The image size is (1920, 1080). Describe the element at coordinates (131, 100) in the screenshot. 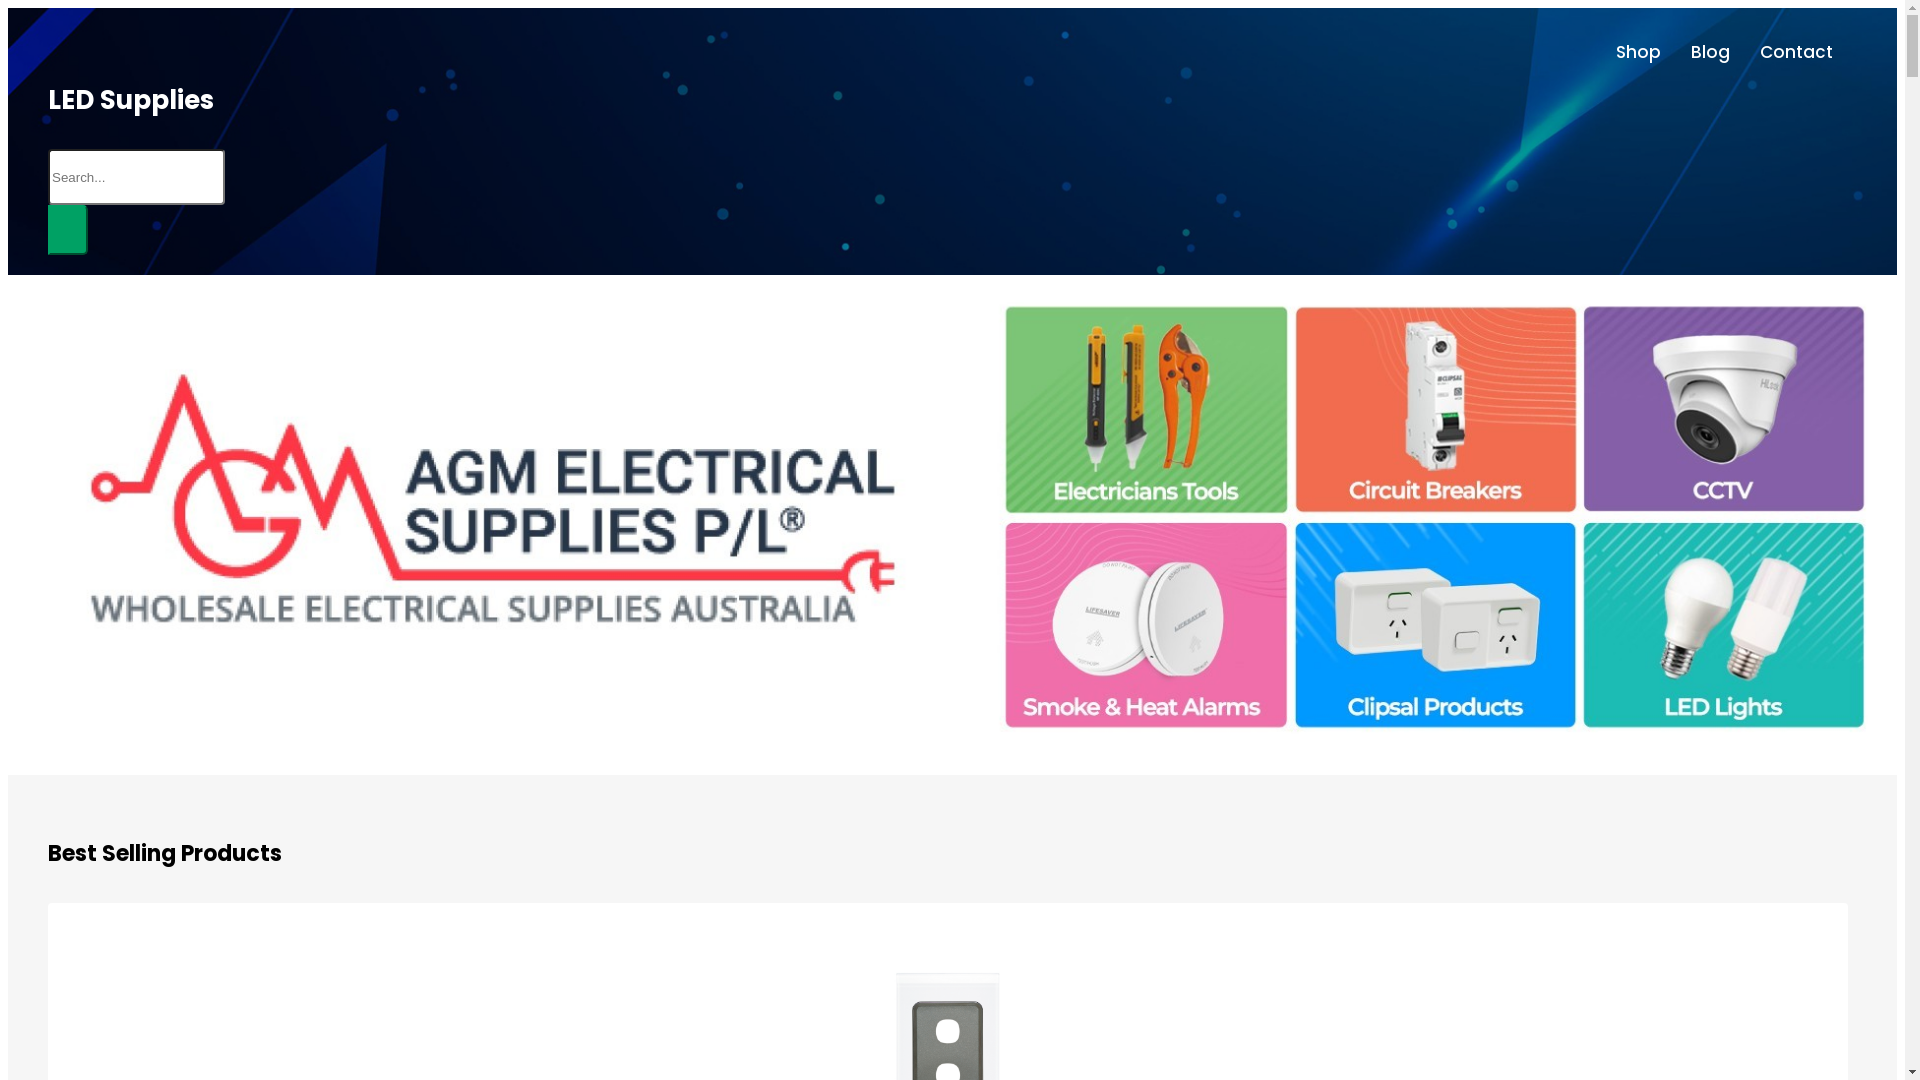

I see `LED Supplies` at that location.